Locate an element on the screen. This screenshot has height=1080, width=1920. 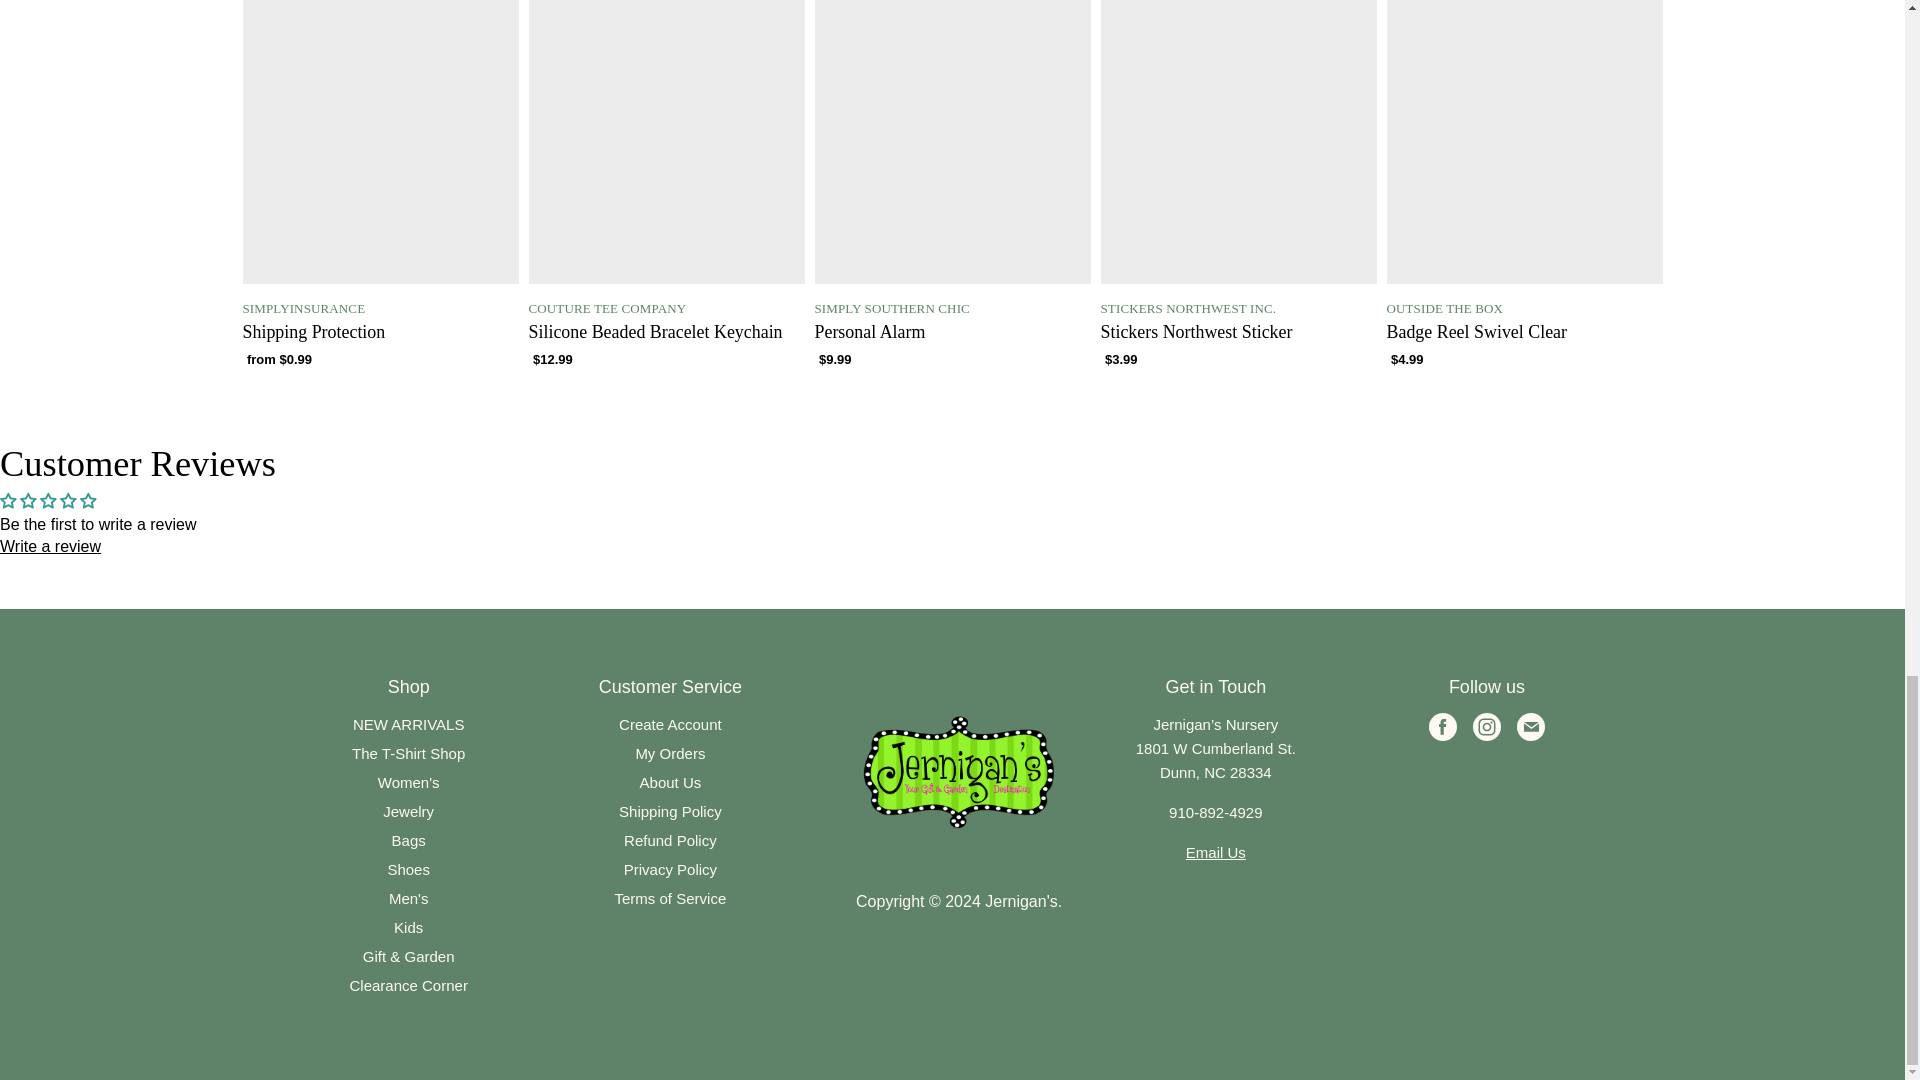
Facebook is located at coordinates (1444, 735).